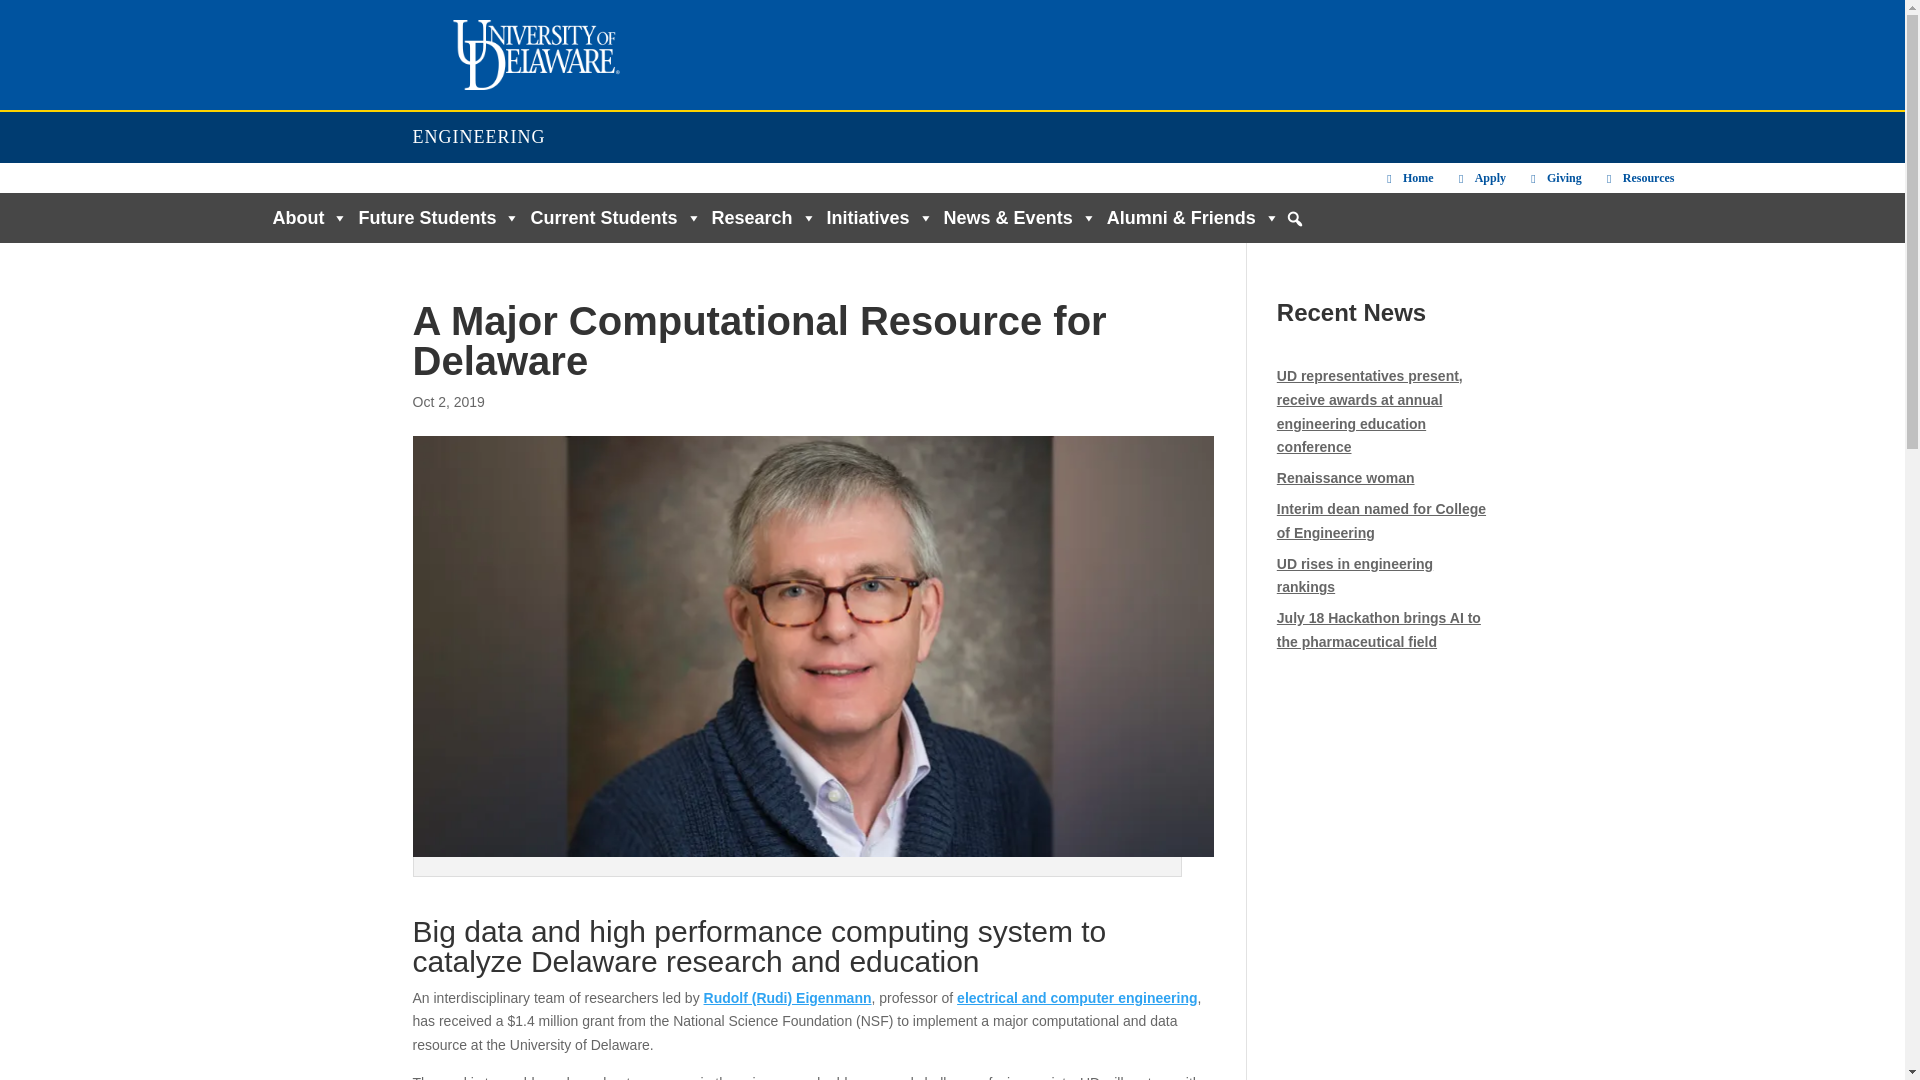 The image size is (1920, 1080). I want to click on ENGINEERING, so click(478, 136).